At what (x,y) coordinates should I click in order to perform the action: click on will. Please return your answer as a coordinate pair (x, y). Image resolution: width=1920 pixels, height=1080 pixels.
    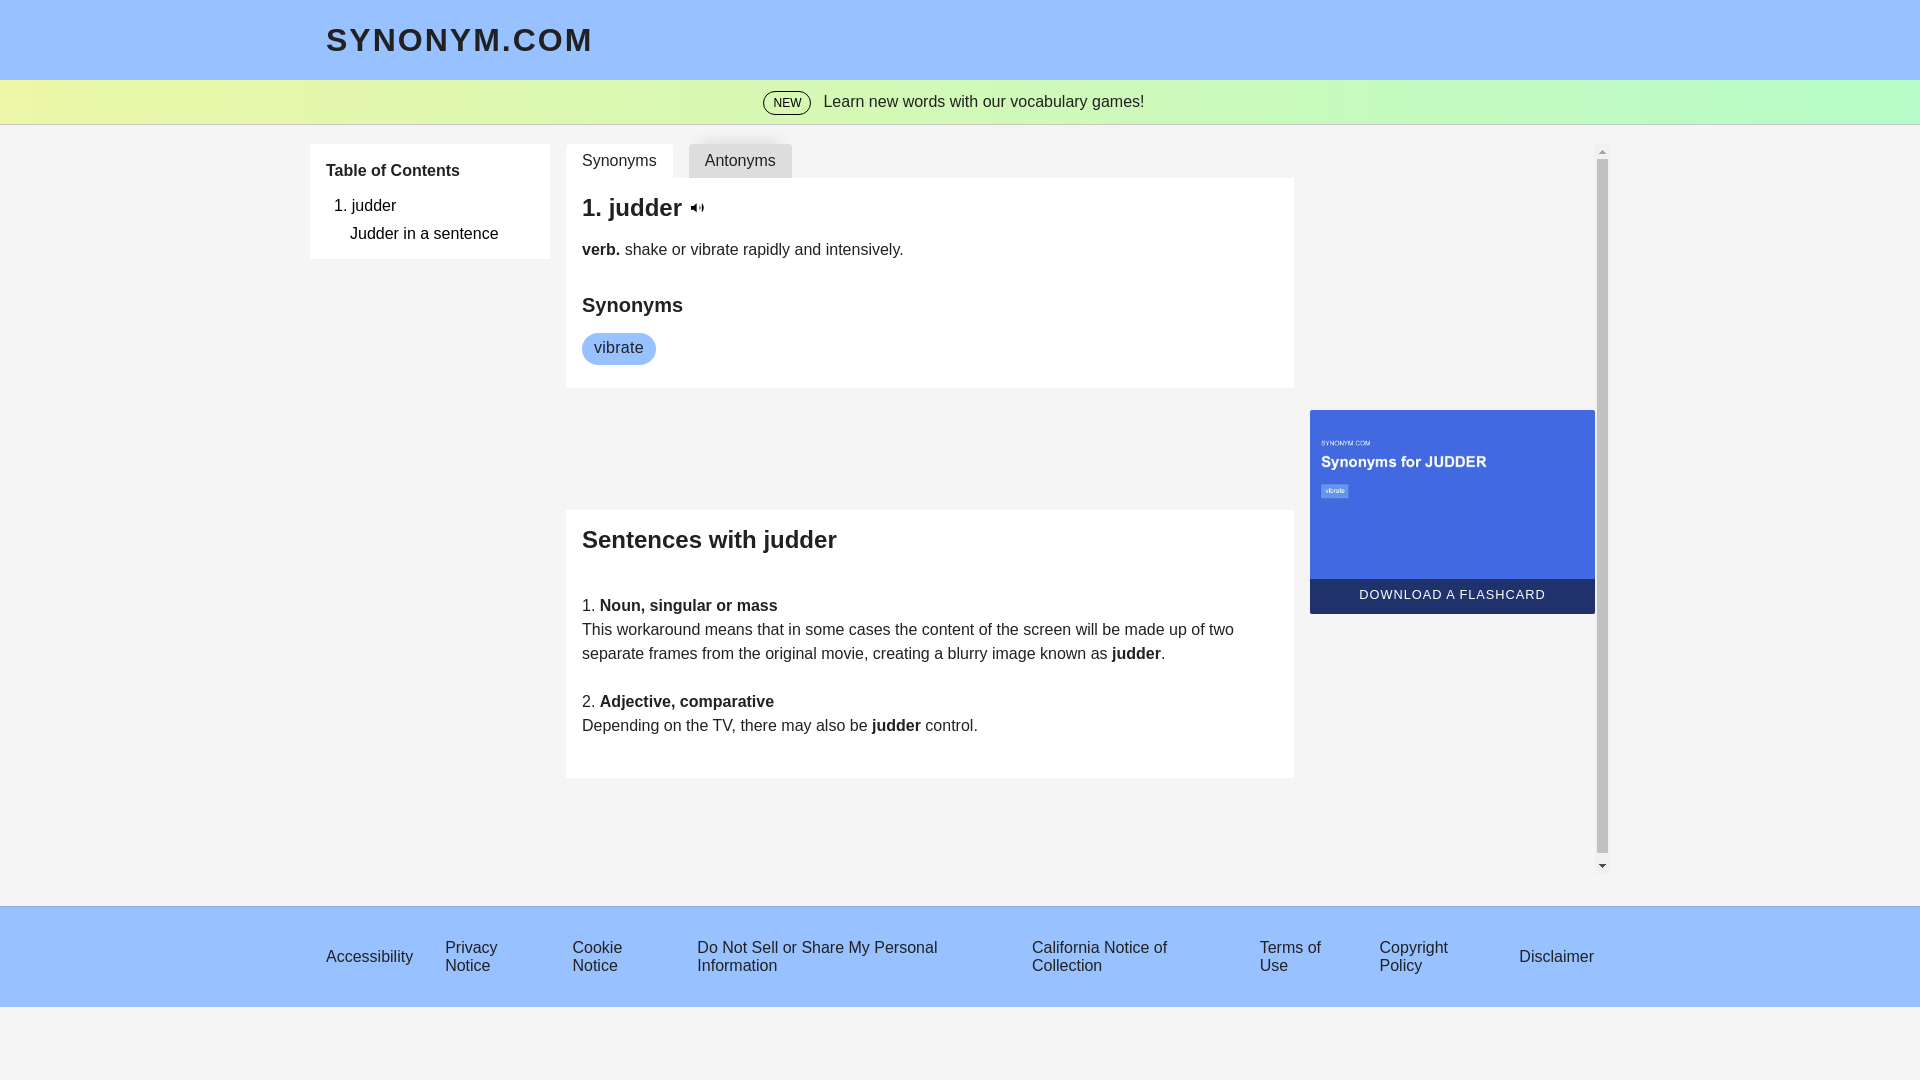
    Looking at the image, I should click on (1088, 630).